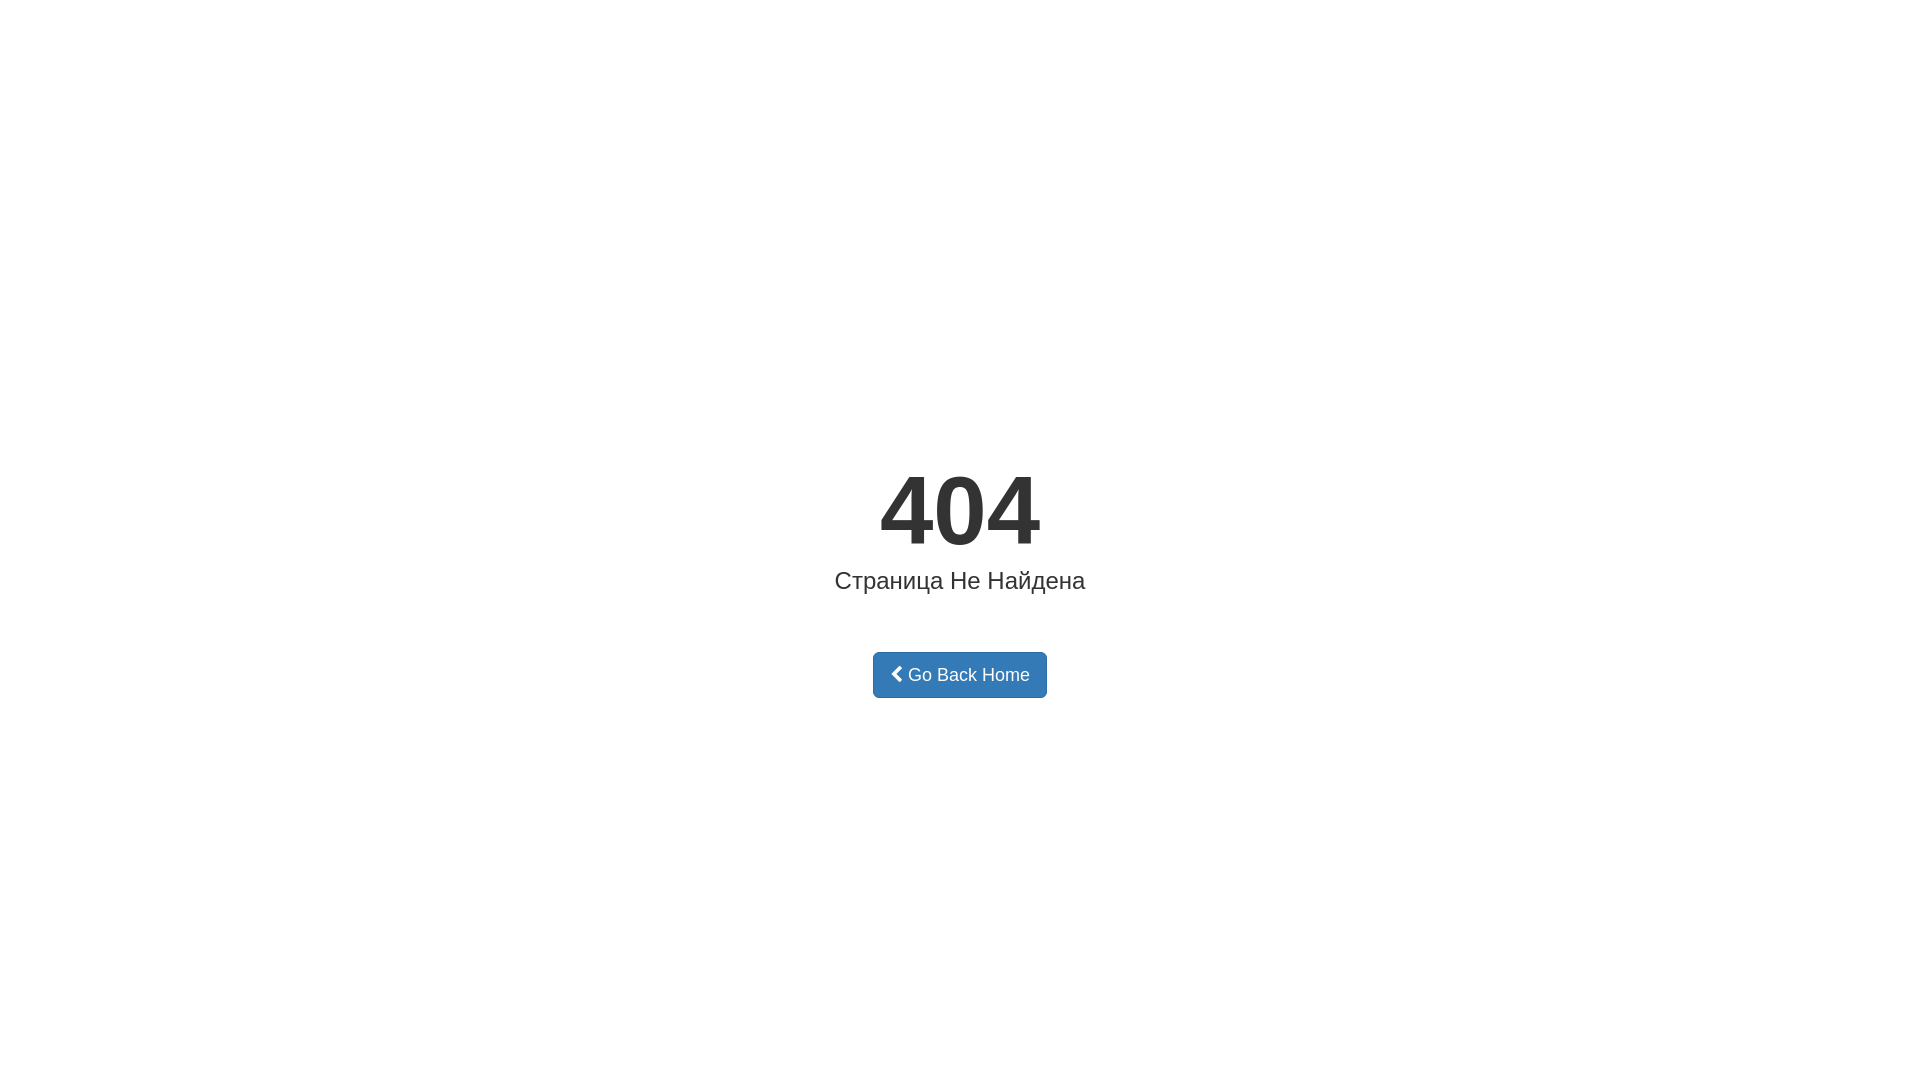  Describe the element at coordinates (960, 675) in the screenshot. I see `Go Back Home` at that location.